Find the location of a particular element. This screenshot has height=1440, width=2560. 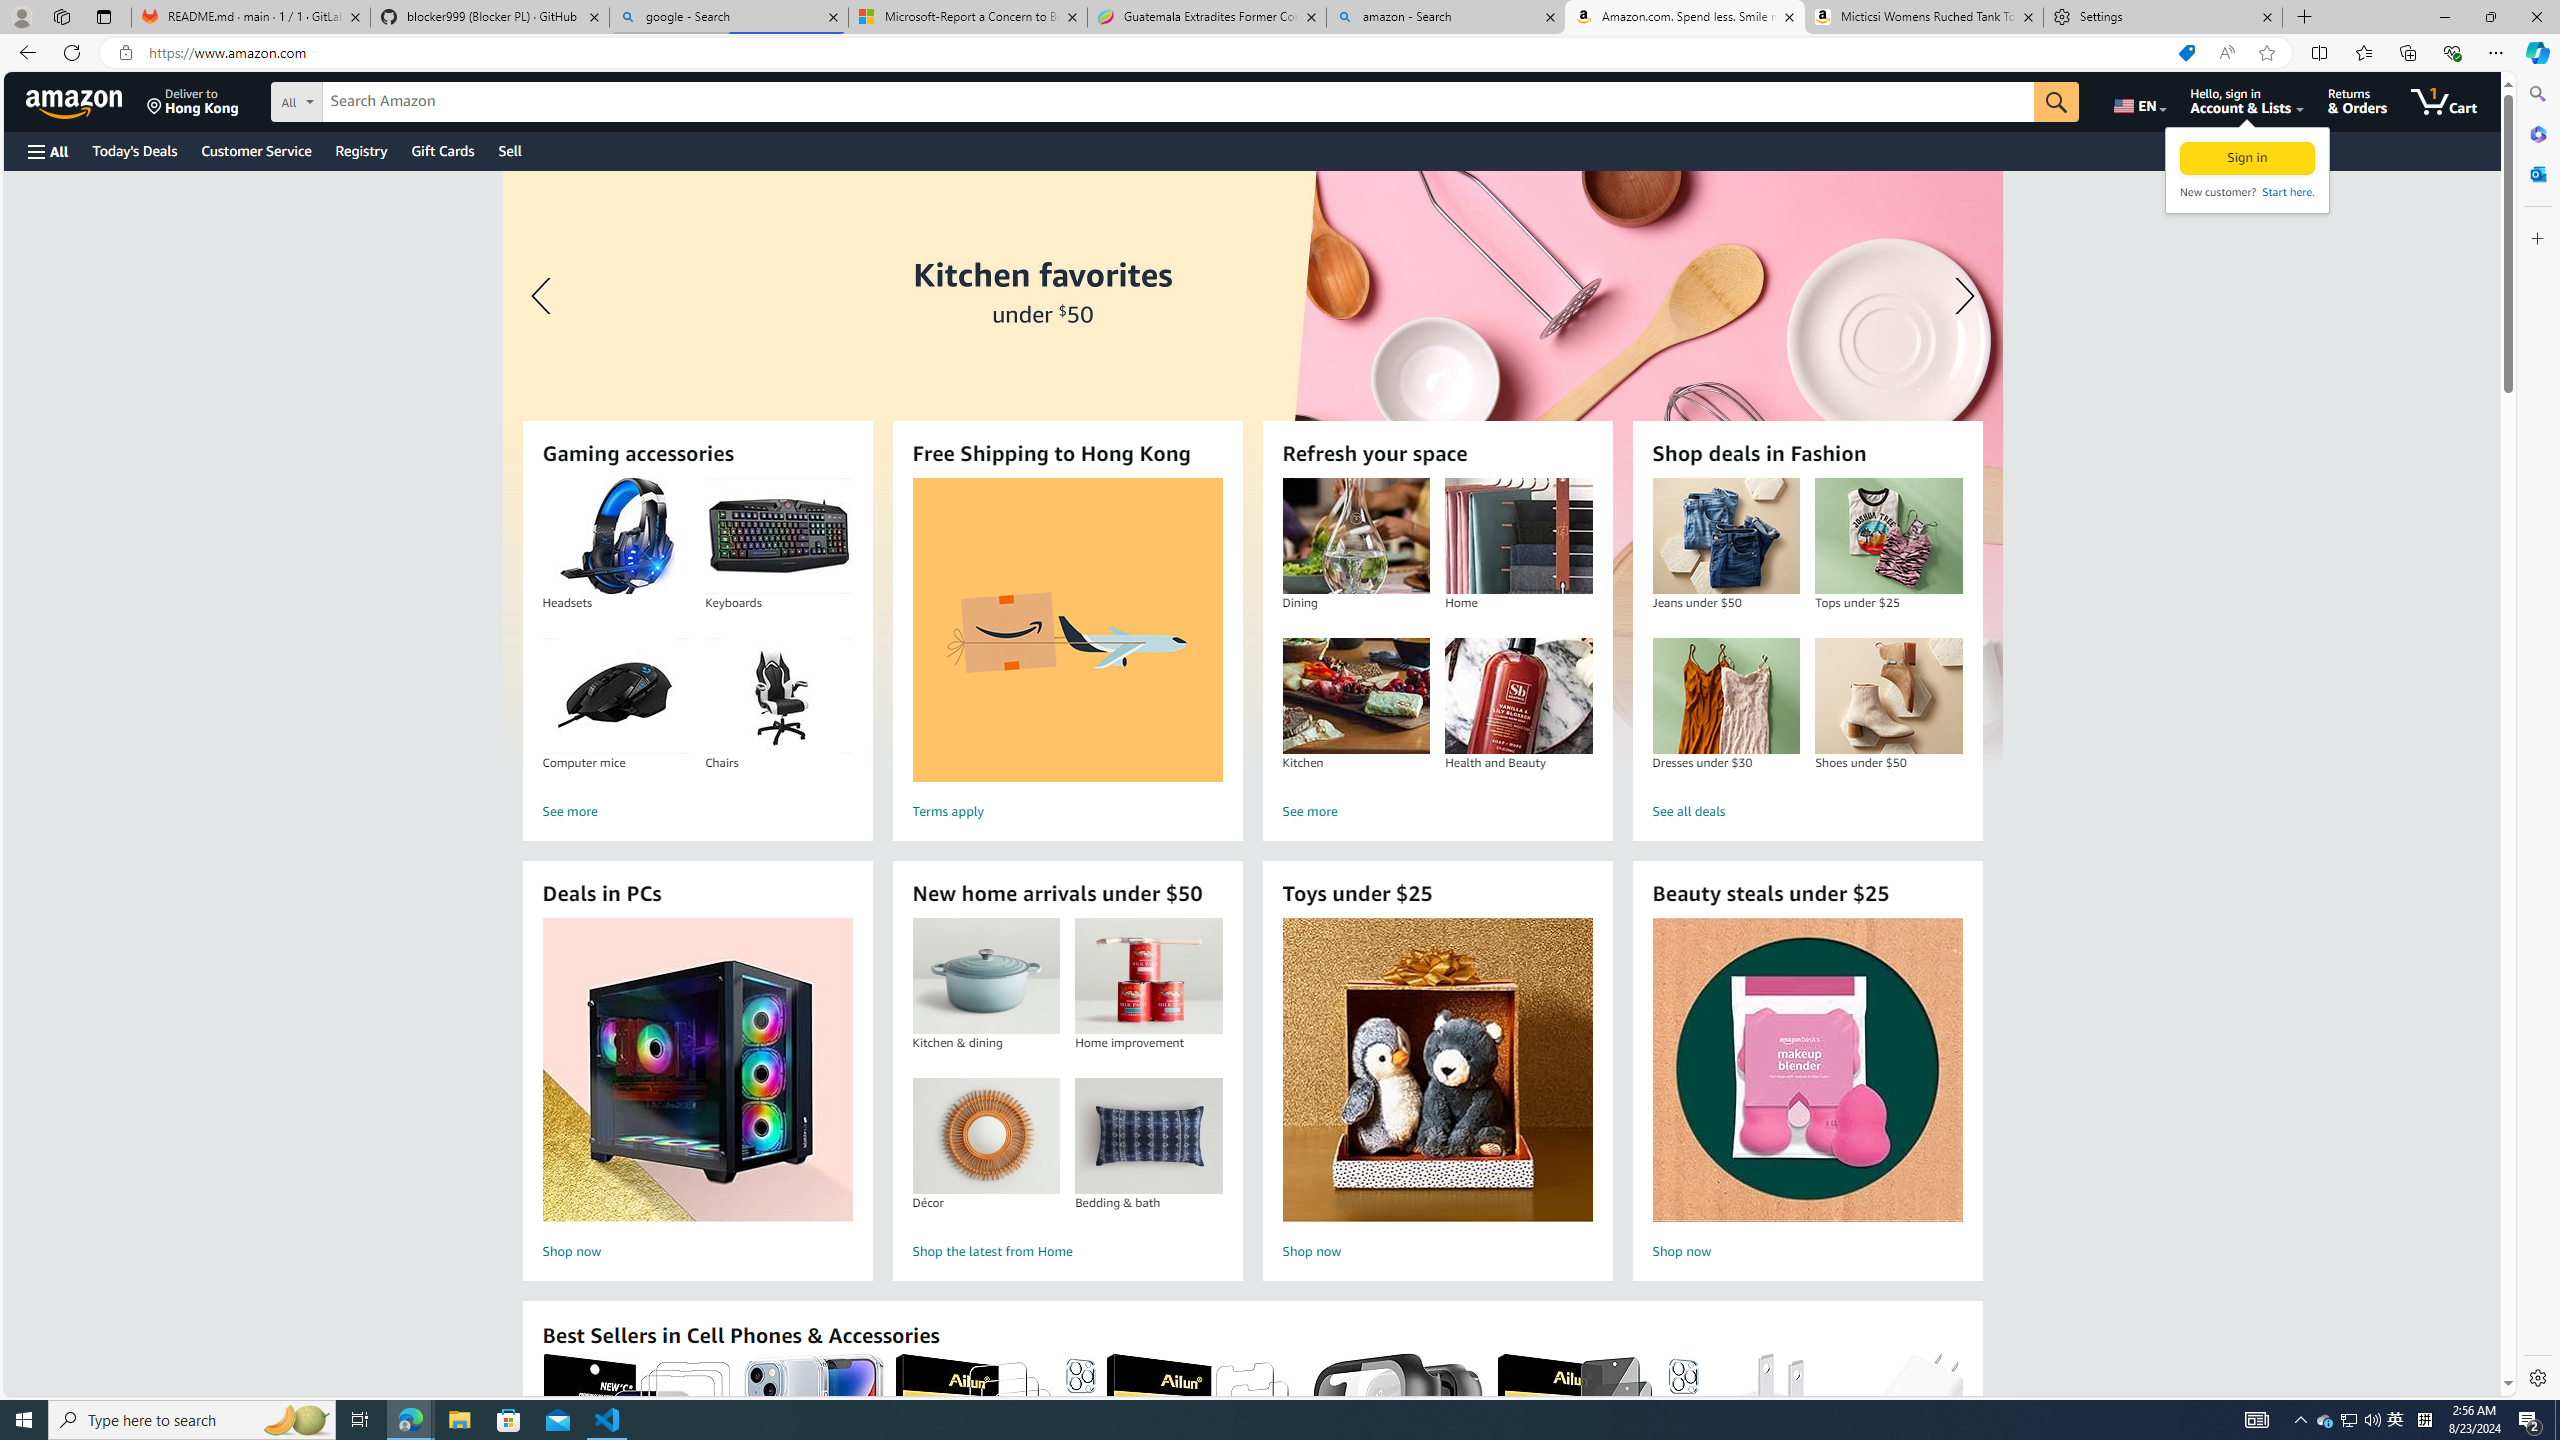

Copilot (Ctrl+Shift+.) is located at coordinates (2536, 52).